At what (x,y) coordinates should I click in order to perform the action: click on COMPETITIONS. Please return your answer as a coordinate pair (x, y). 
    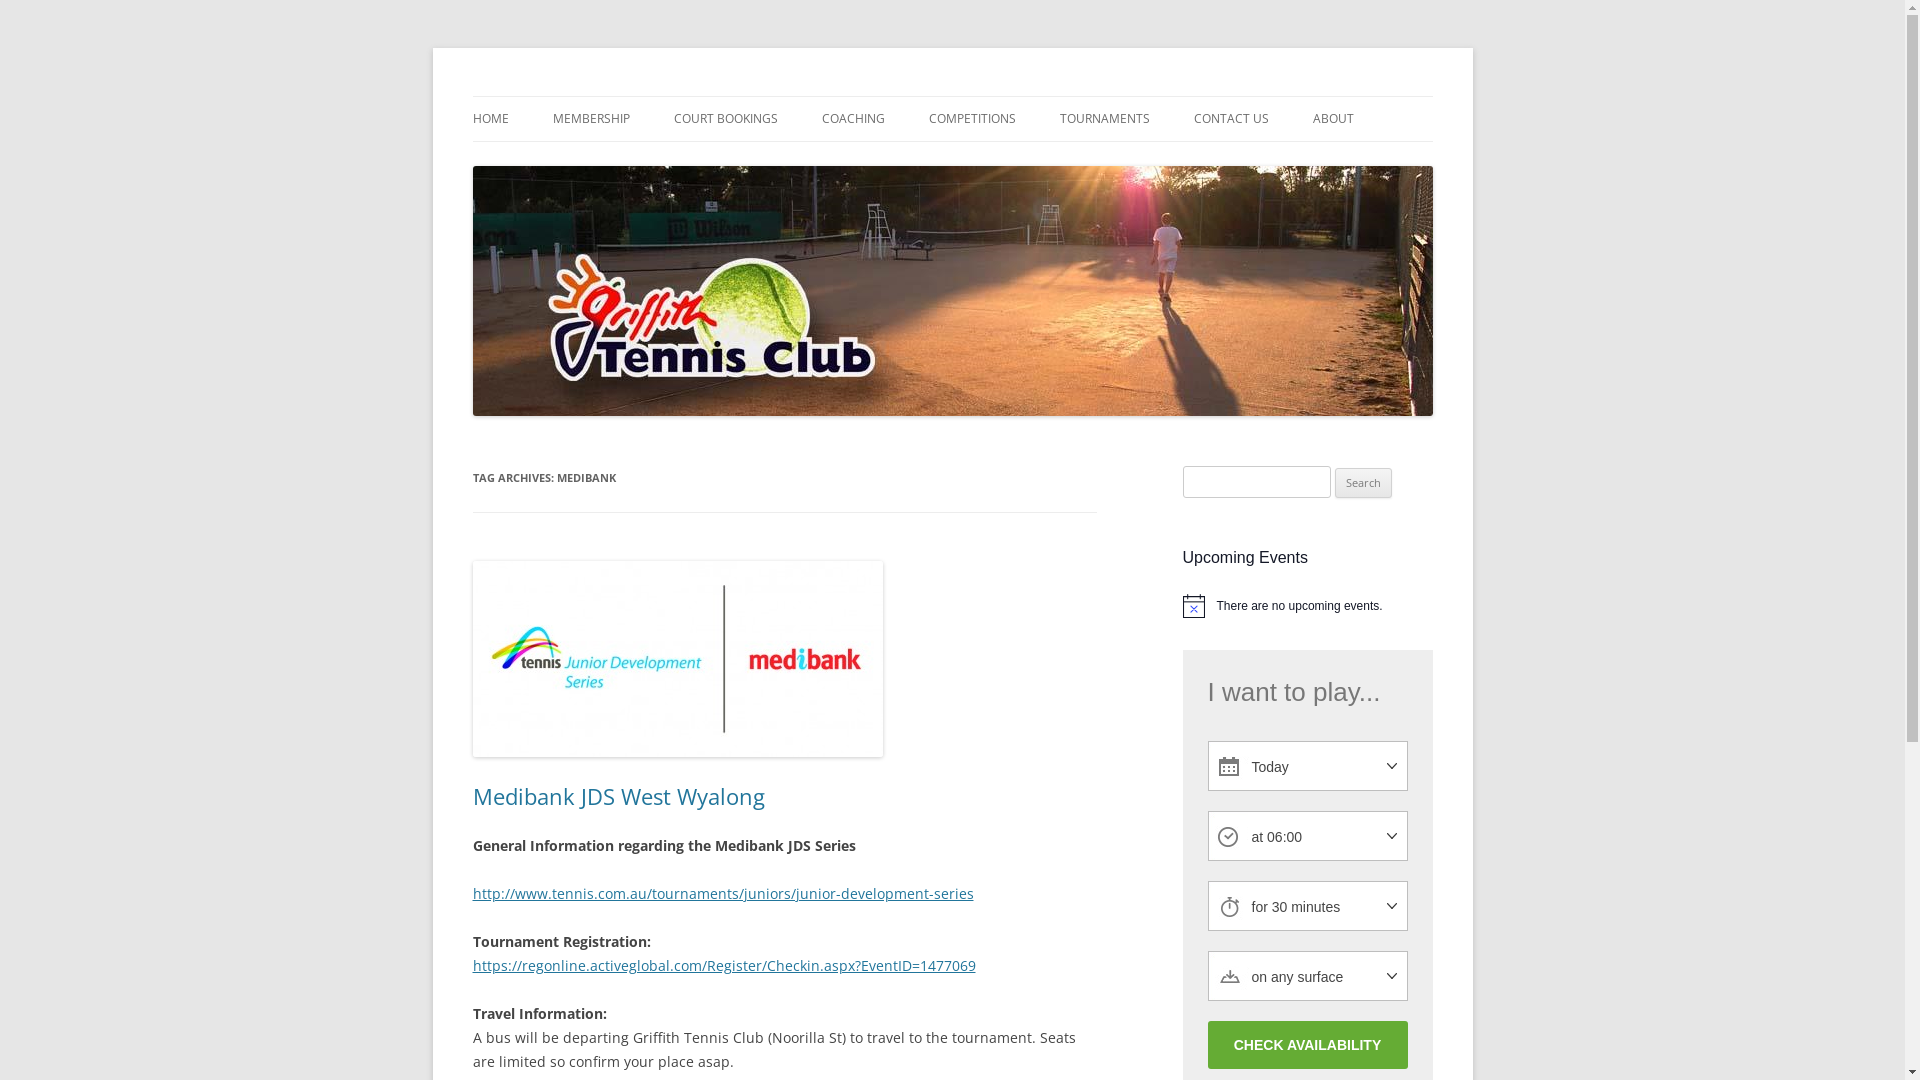
    Looking at the image, I should click on (972, 119).